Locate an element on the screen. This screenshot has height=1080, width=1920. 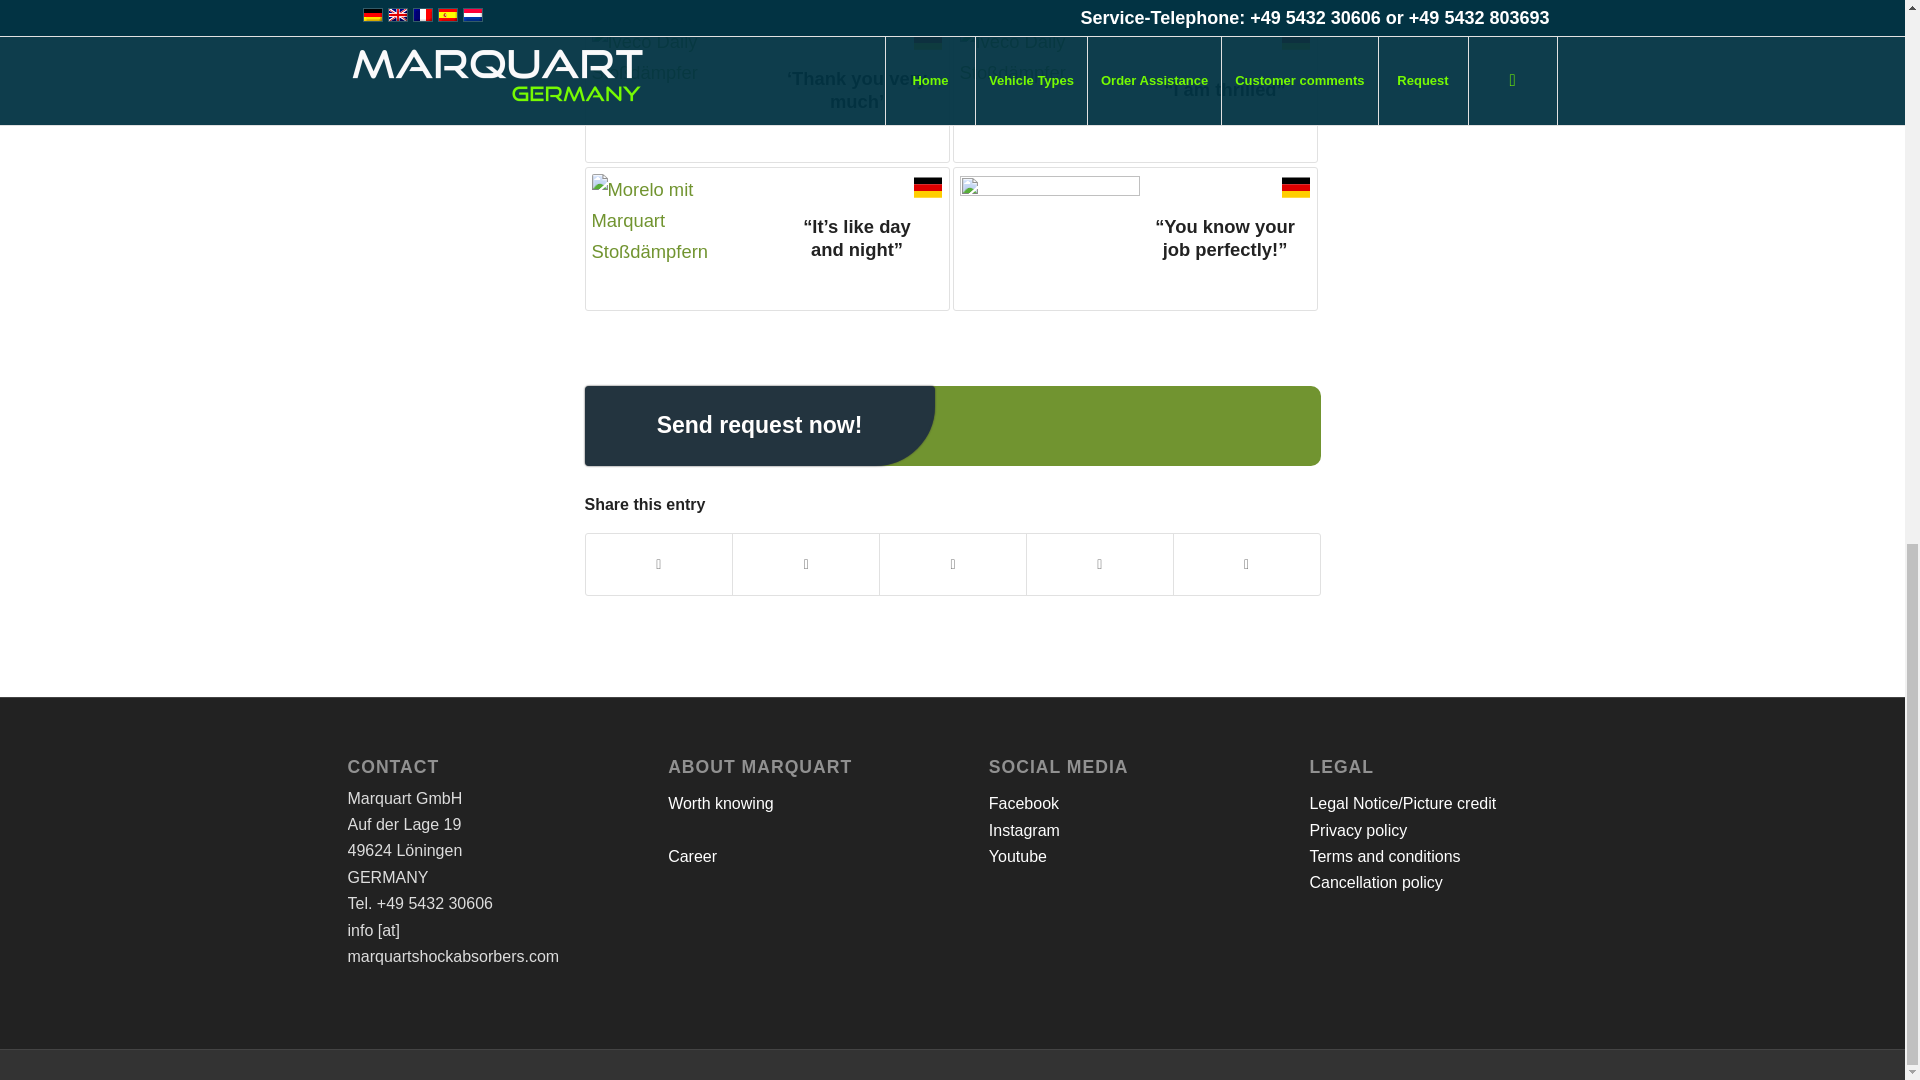
22799 q is located at coordinates (1050, 90).